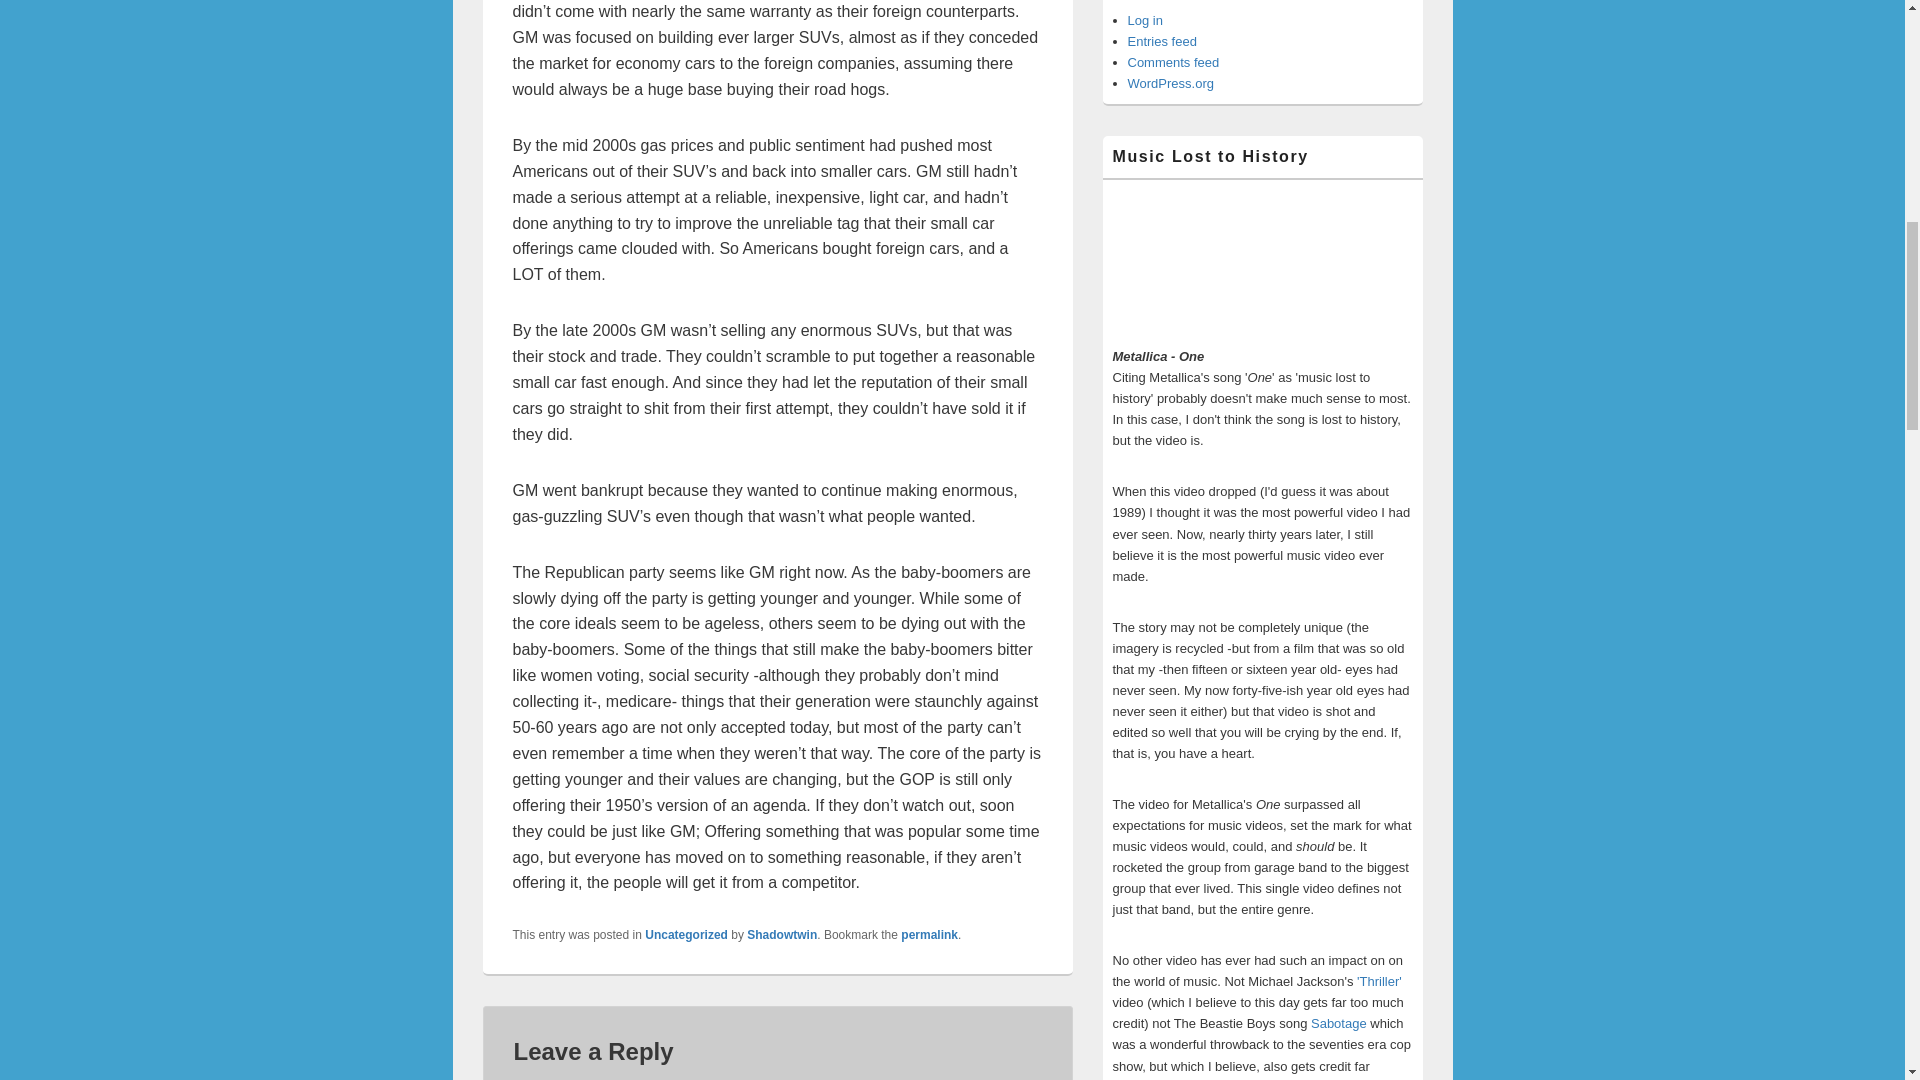  What do you see at coordinates (929, 934) in the screenshot?
I see `Permalink to Health Care in the news` at bounding box center [929, 934].